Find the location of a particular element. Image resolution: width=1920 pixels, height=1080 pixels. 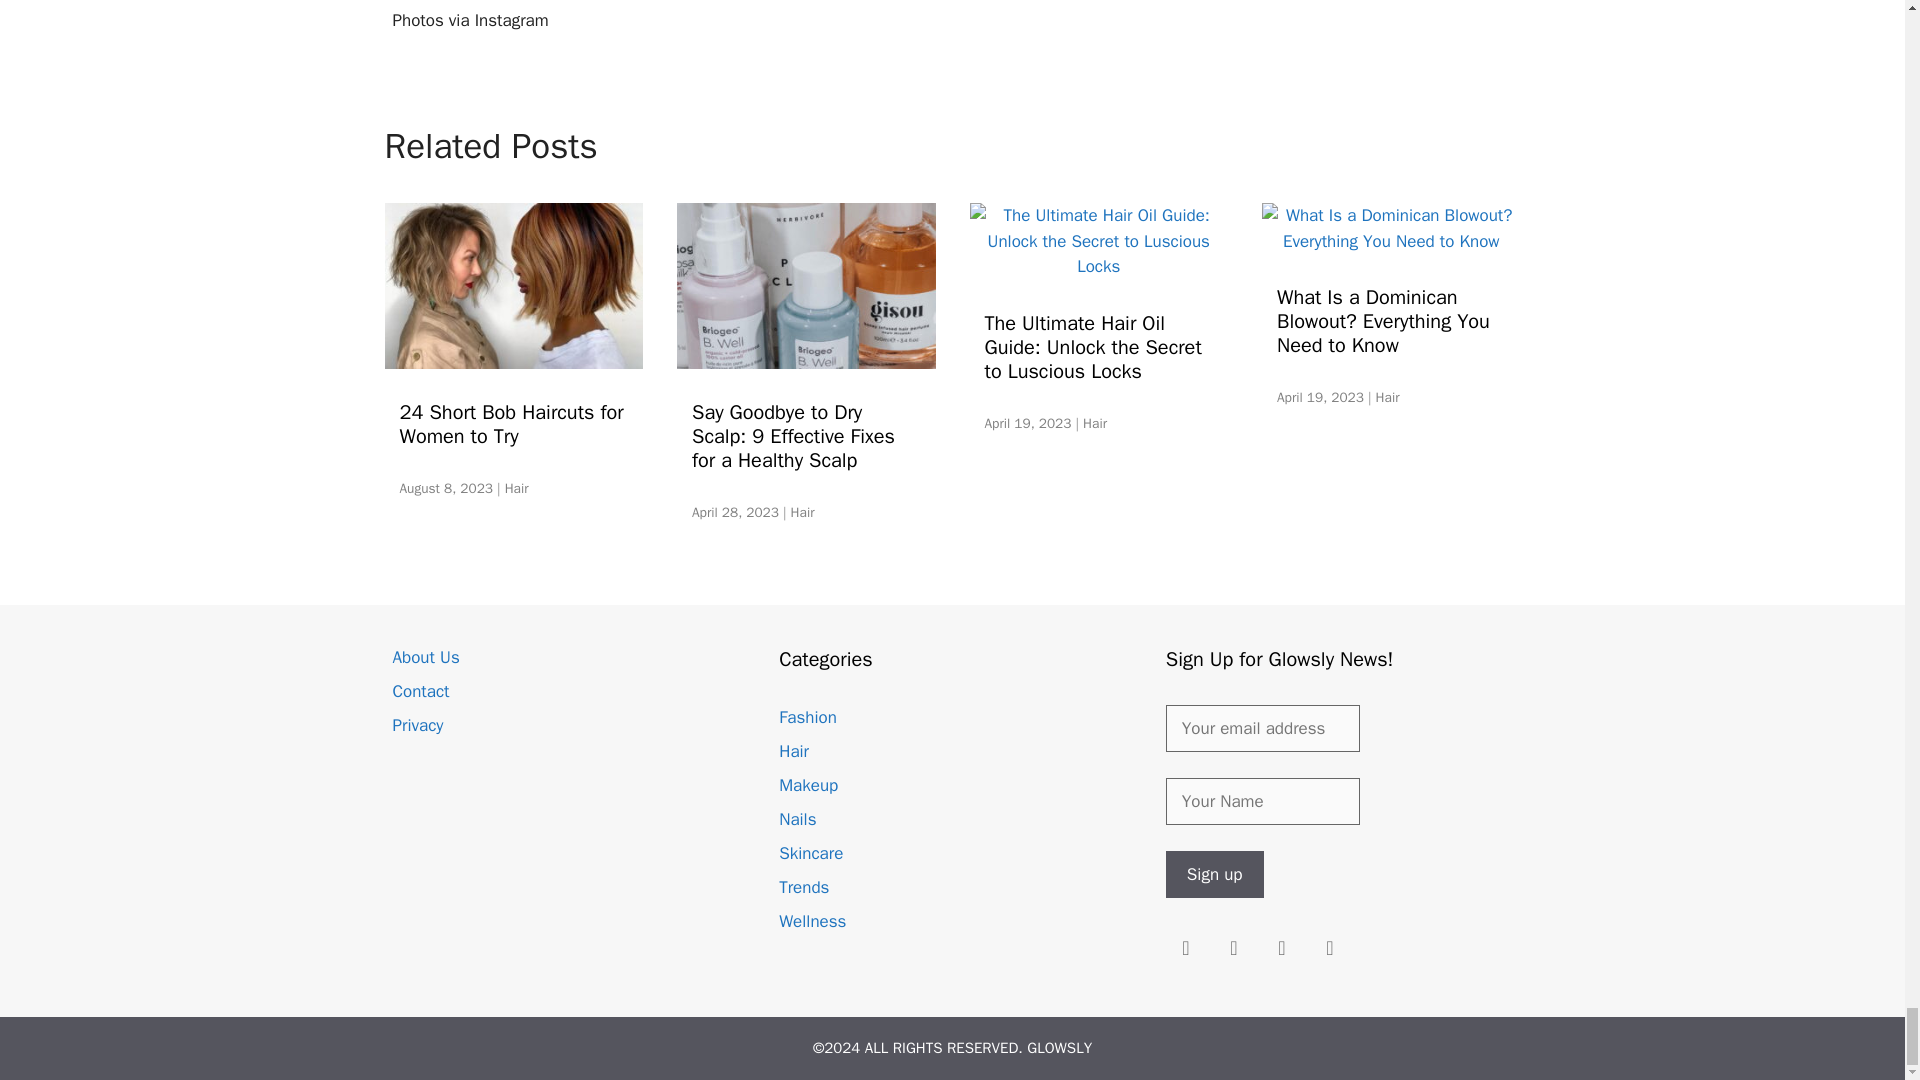

Sign up is located at coordinates (1214, 874).